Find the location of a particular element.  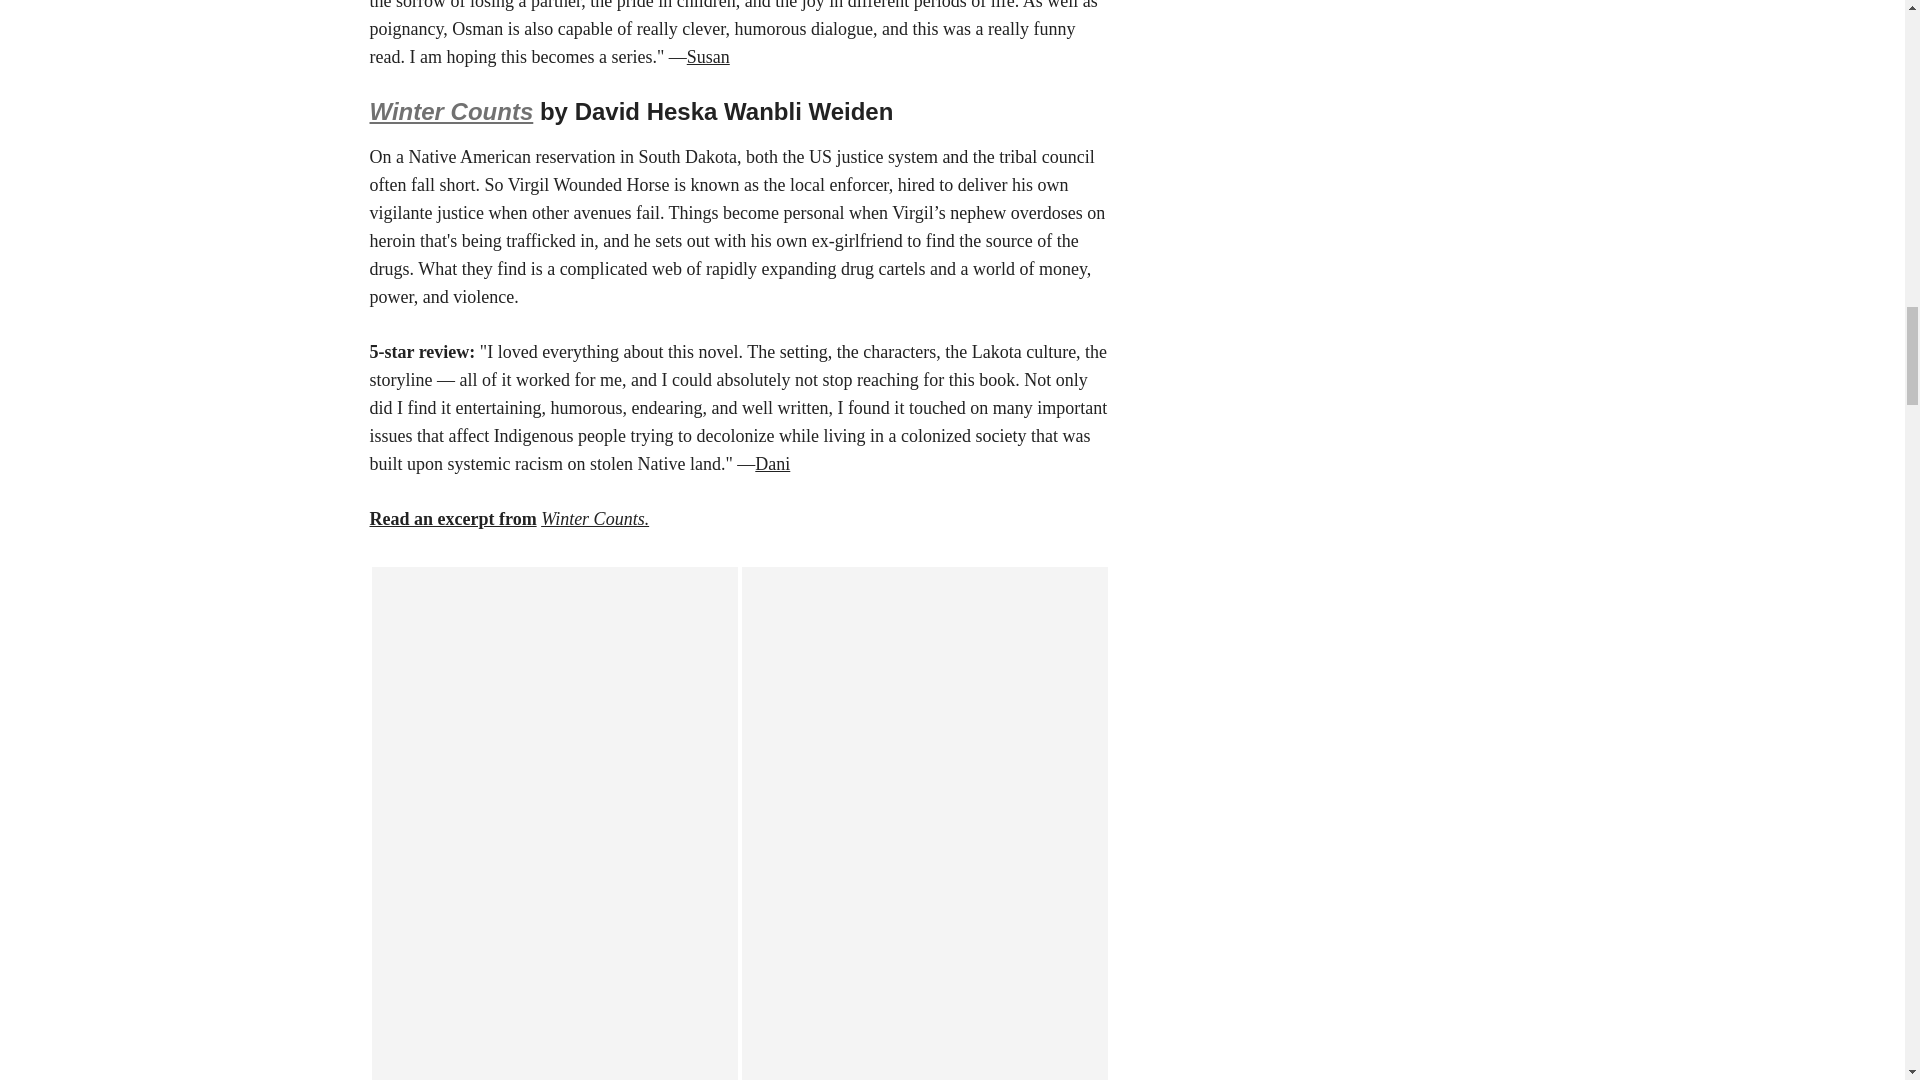

Winter Counts. is located at coordinates (594, 518).